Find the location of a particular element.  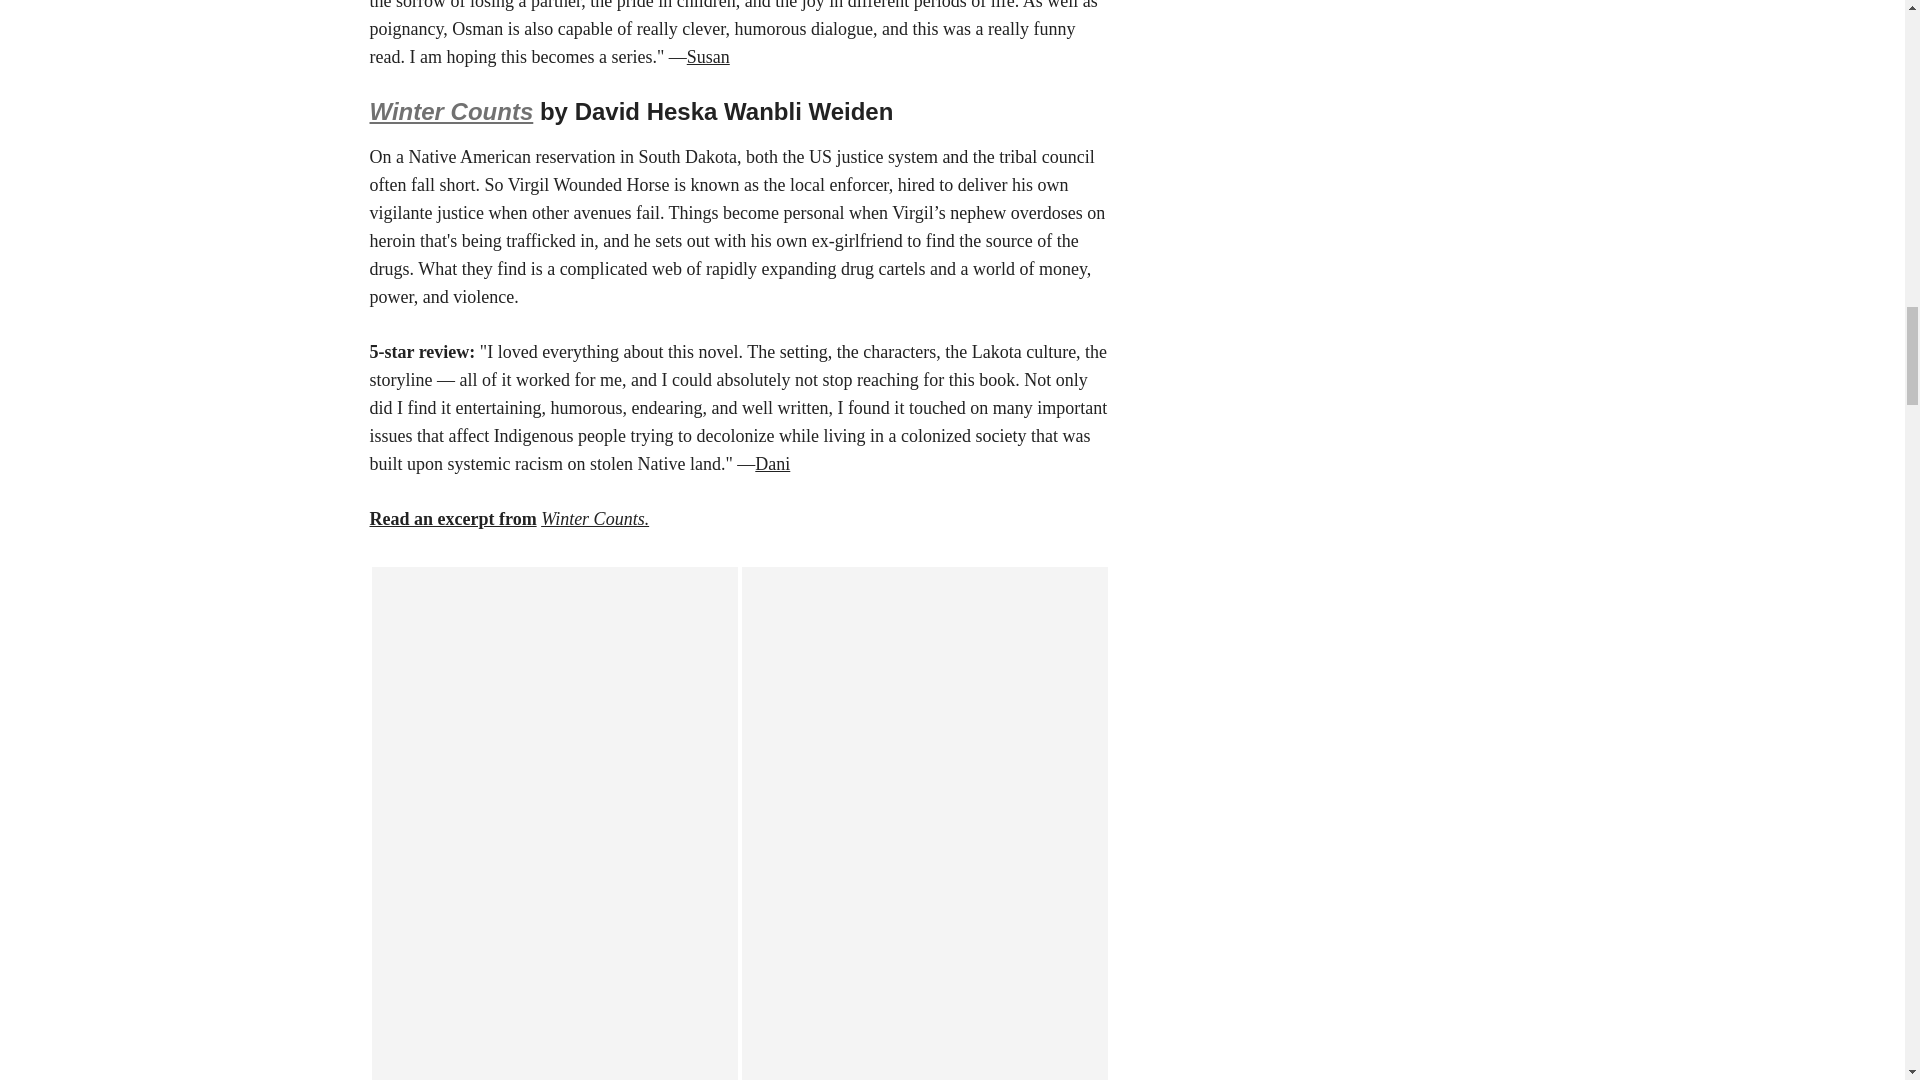

Winter Counts. is located at coordinates (594, 518).